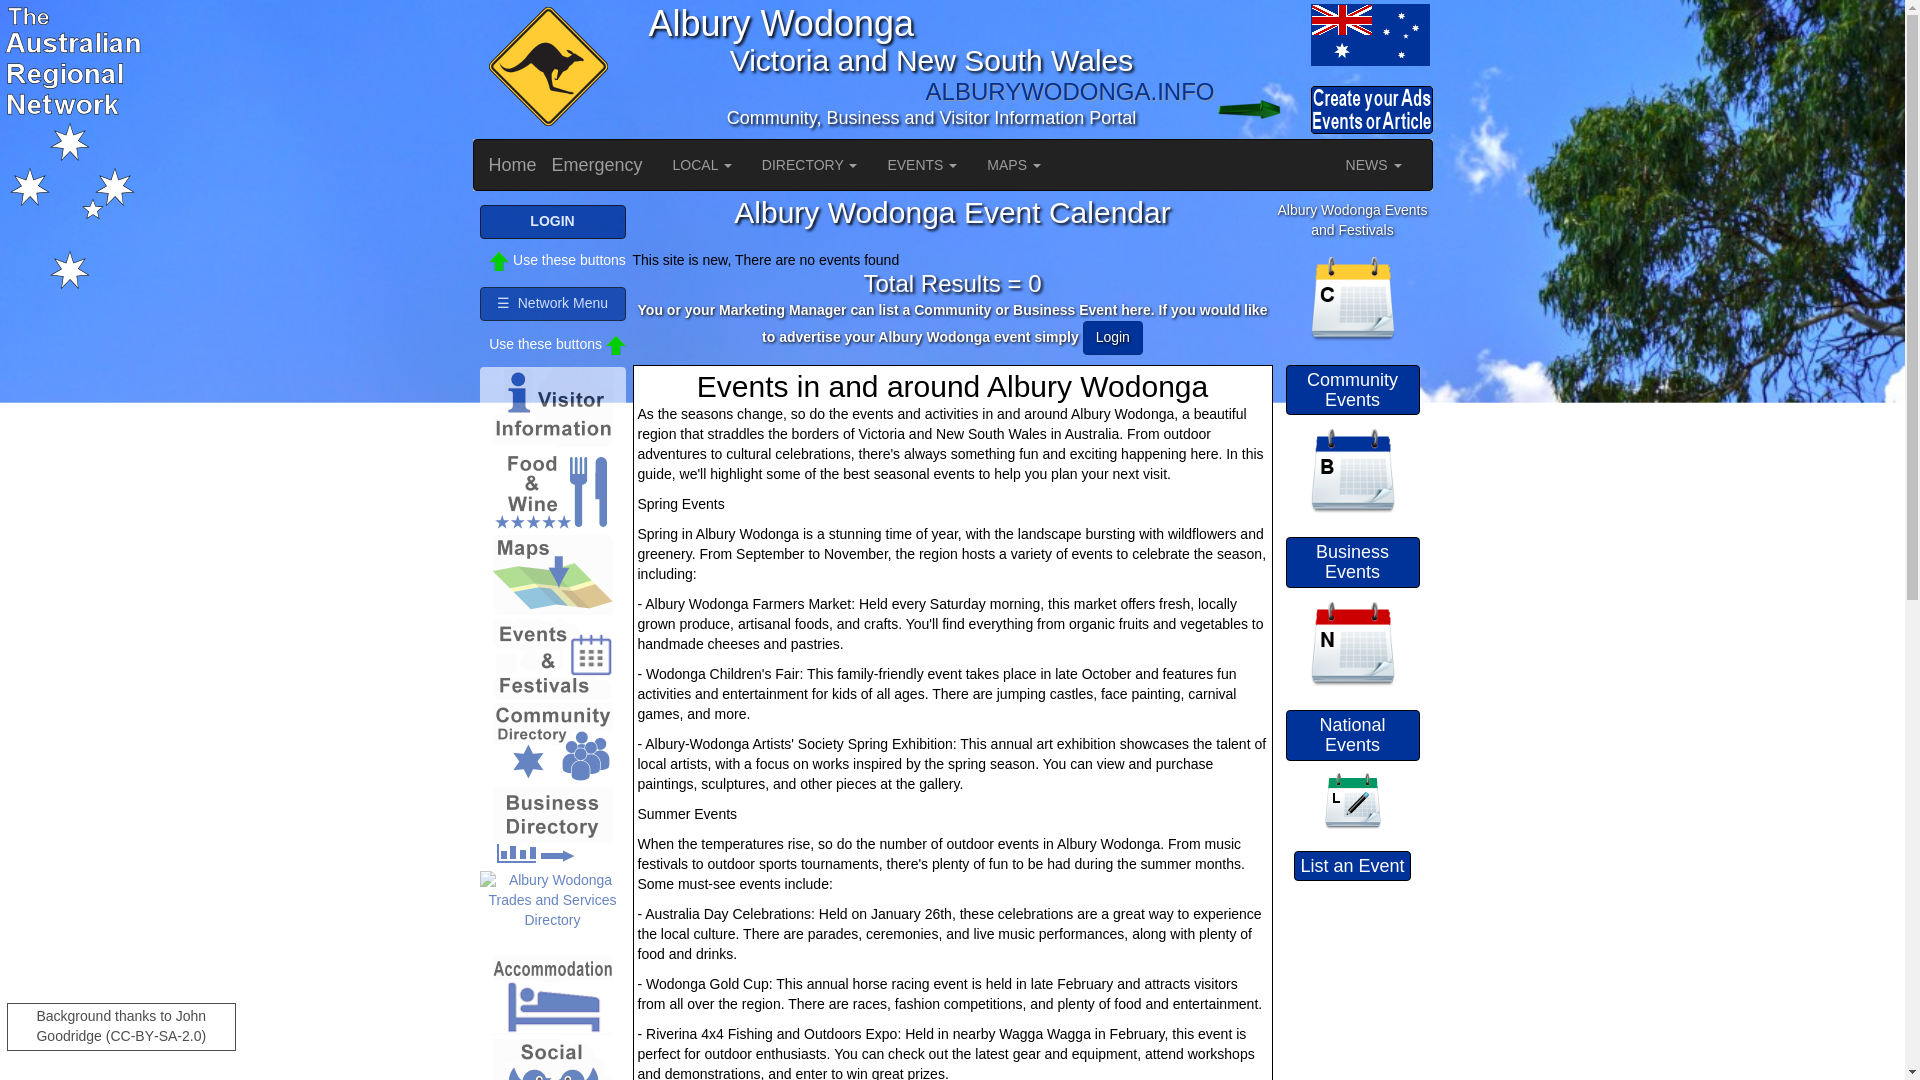 The width and height of the screenshot is (1920, 1080). What do you see at coordinates (1352, 800) in the screenshot?
I see `List an Event` at bounding box center [1352, 800].